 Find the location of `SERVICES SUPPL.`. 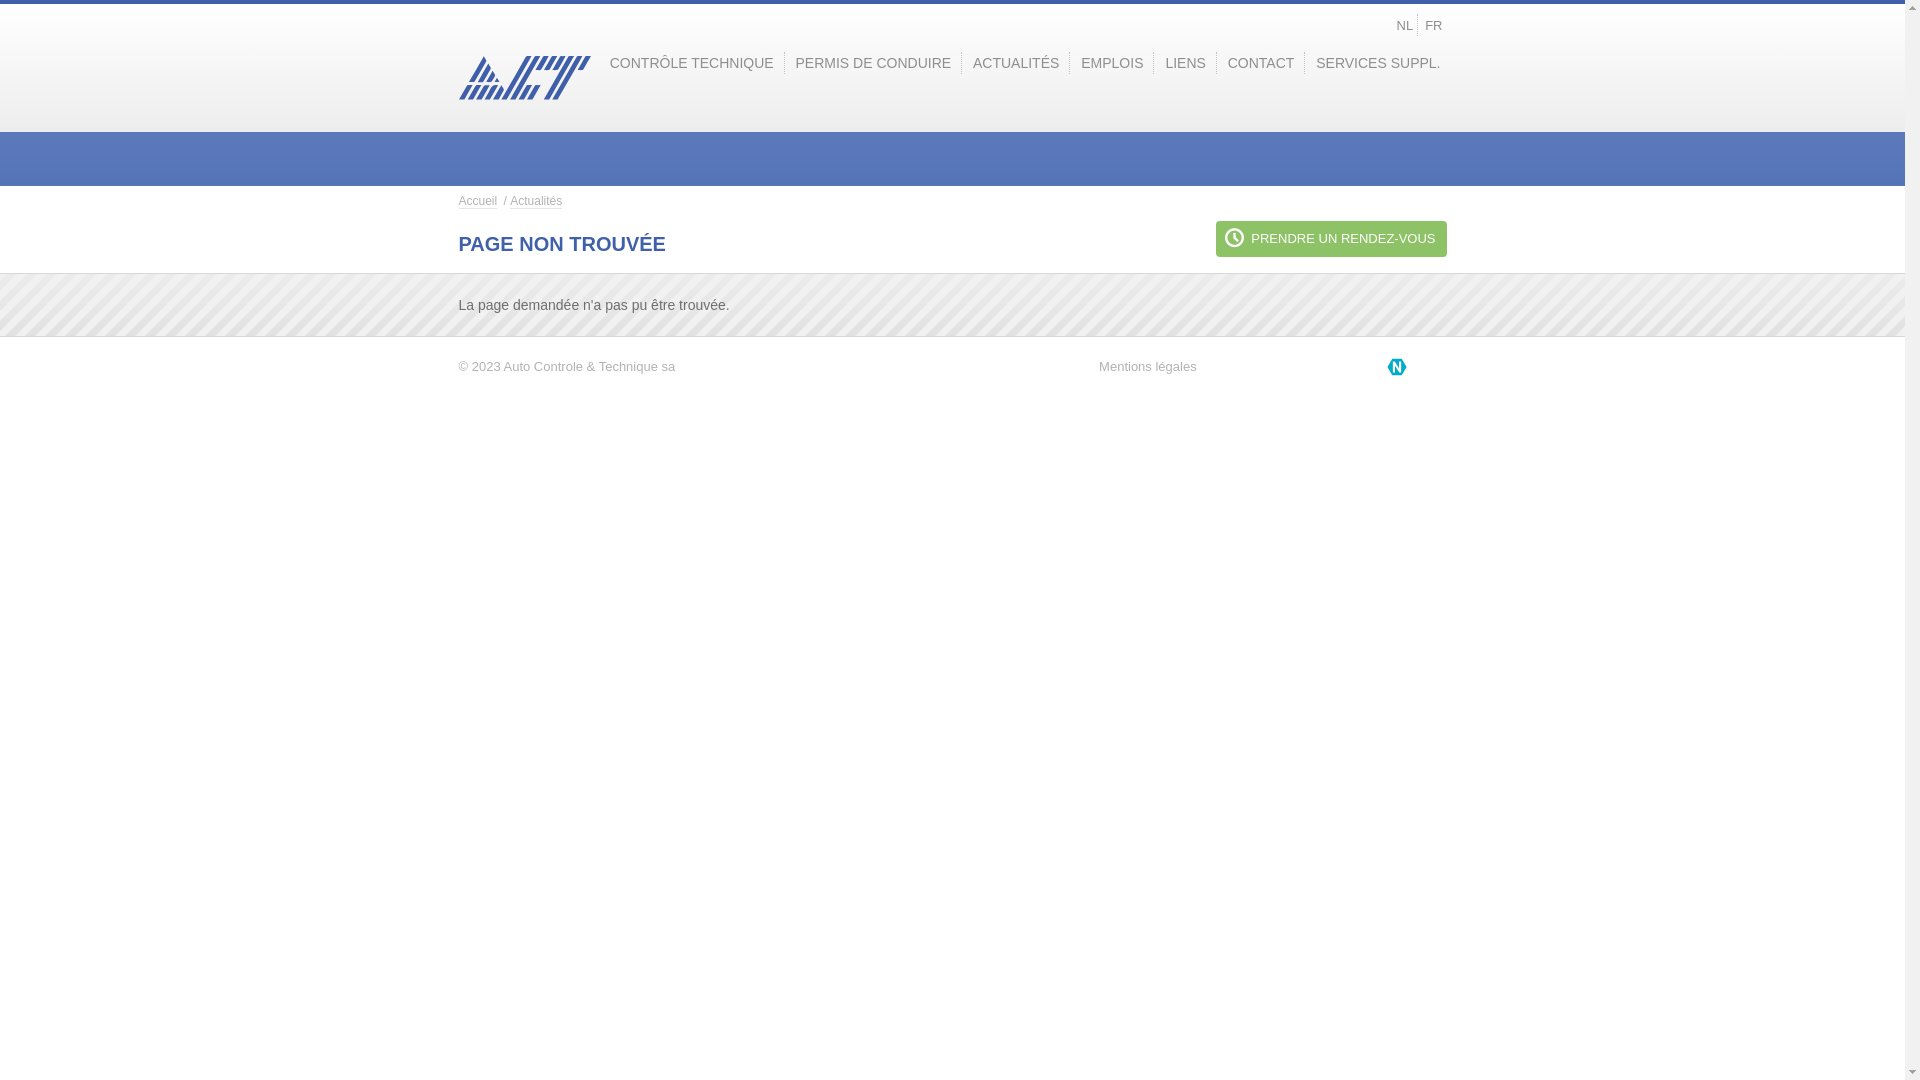

SERVICES SUPPL. is located at coordinates (1378, 63).